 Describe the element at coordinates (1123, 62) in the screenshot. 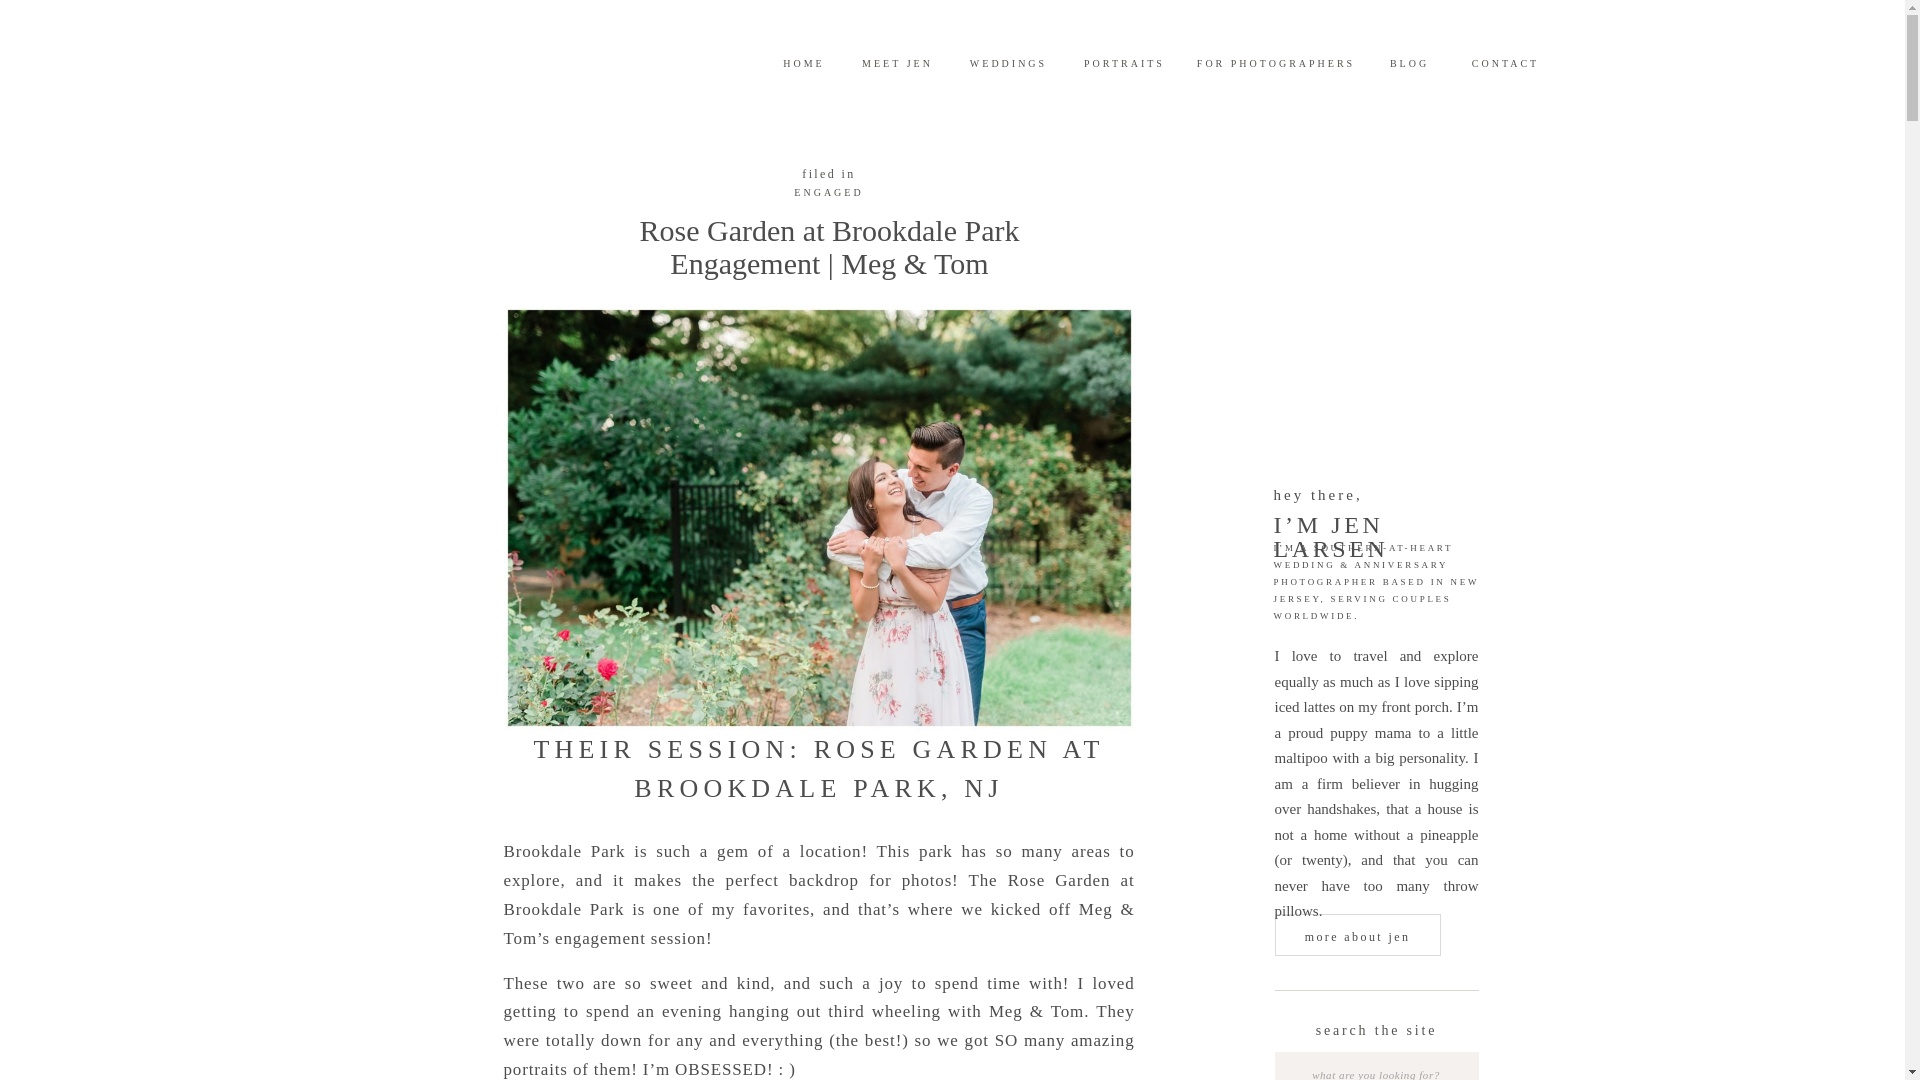

I see `PORTRAITS` at that location.